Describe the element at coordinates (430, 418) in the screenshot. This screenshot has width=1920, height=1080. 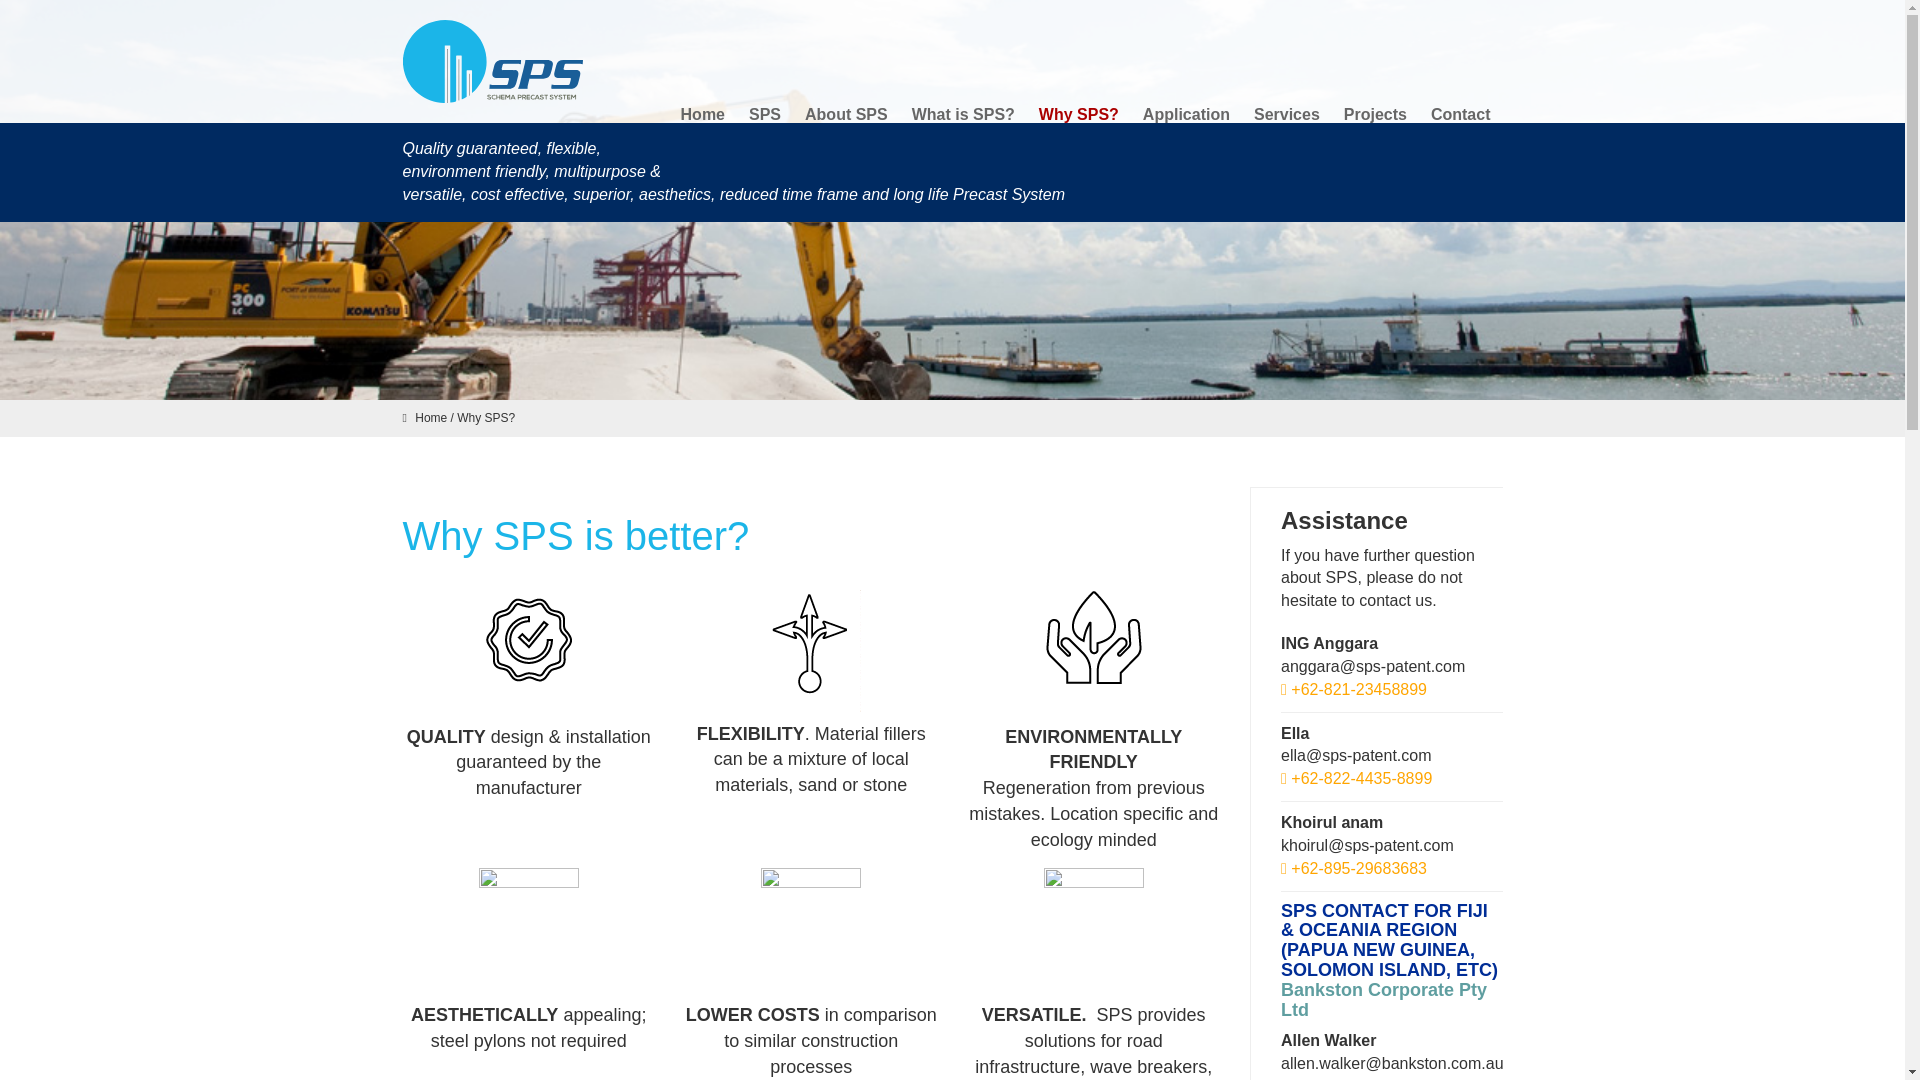
I see `Go to Schema Precast System.` at that location.